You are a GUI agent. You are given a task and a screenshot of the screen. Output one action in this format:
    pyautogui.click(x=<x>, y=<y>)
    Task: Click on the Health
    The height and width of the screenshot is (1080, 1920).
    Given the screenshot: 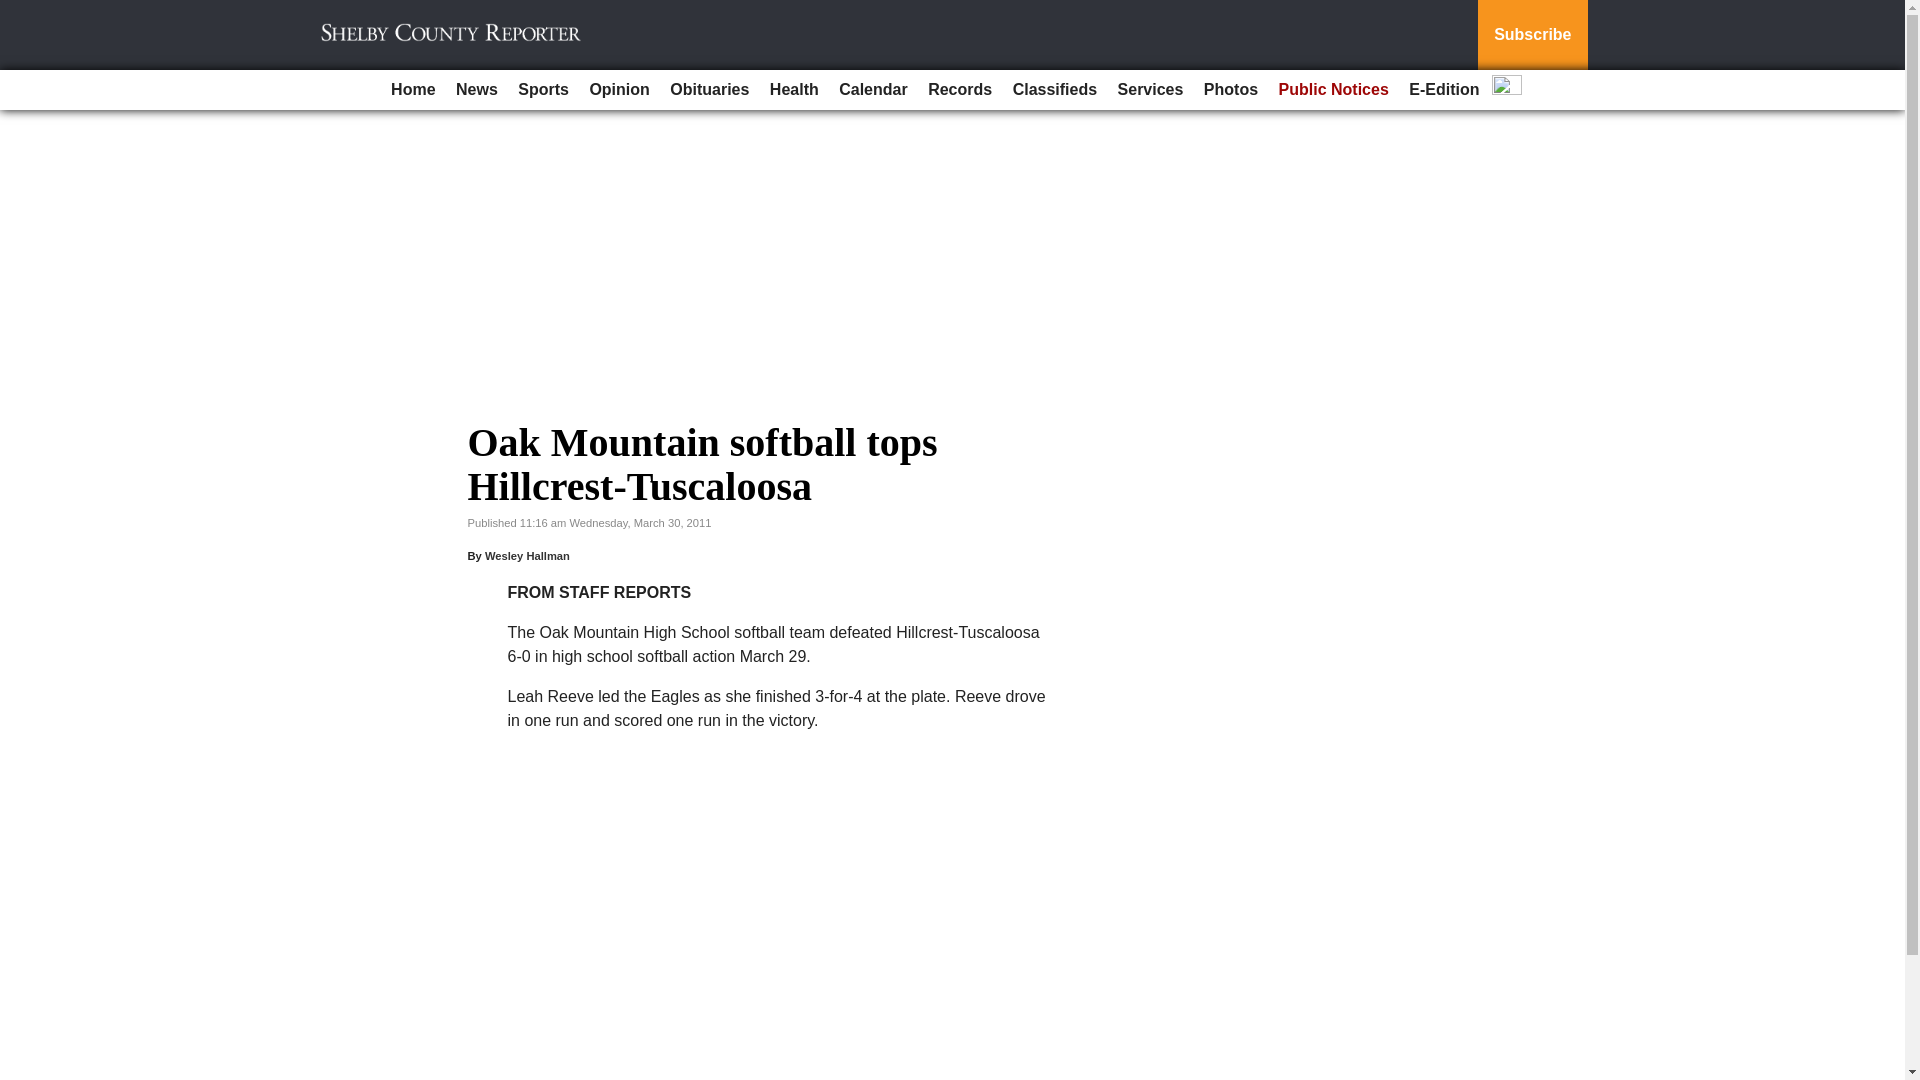 What is the action you would take?
    pyautogui.click(x=794, y=90)
    